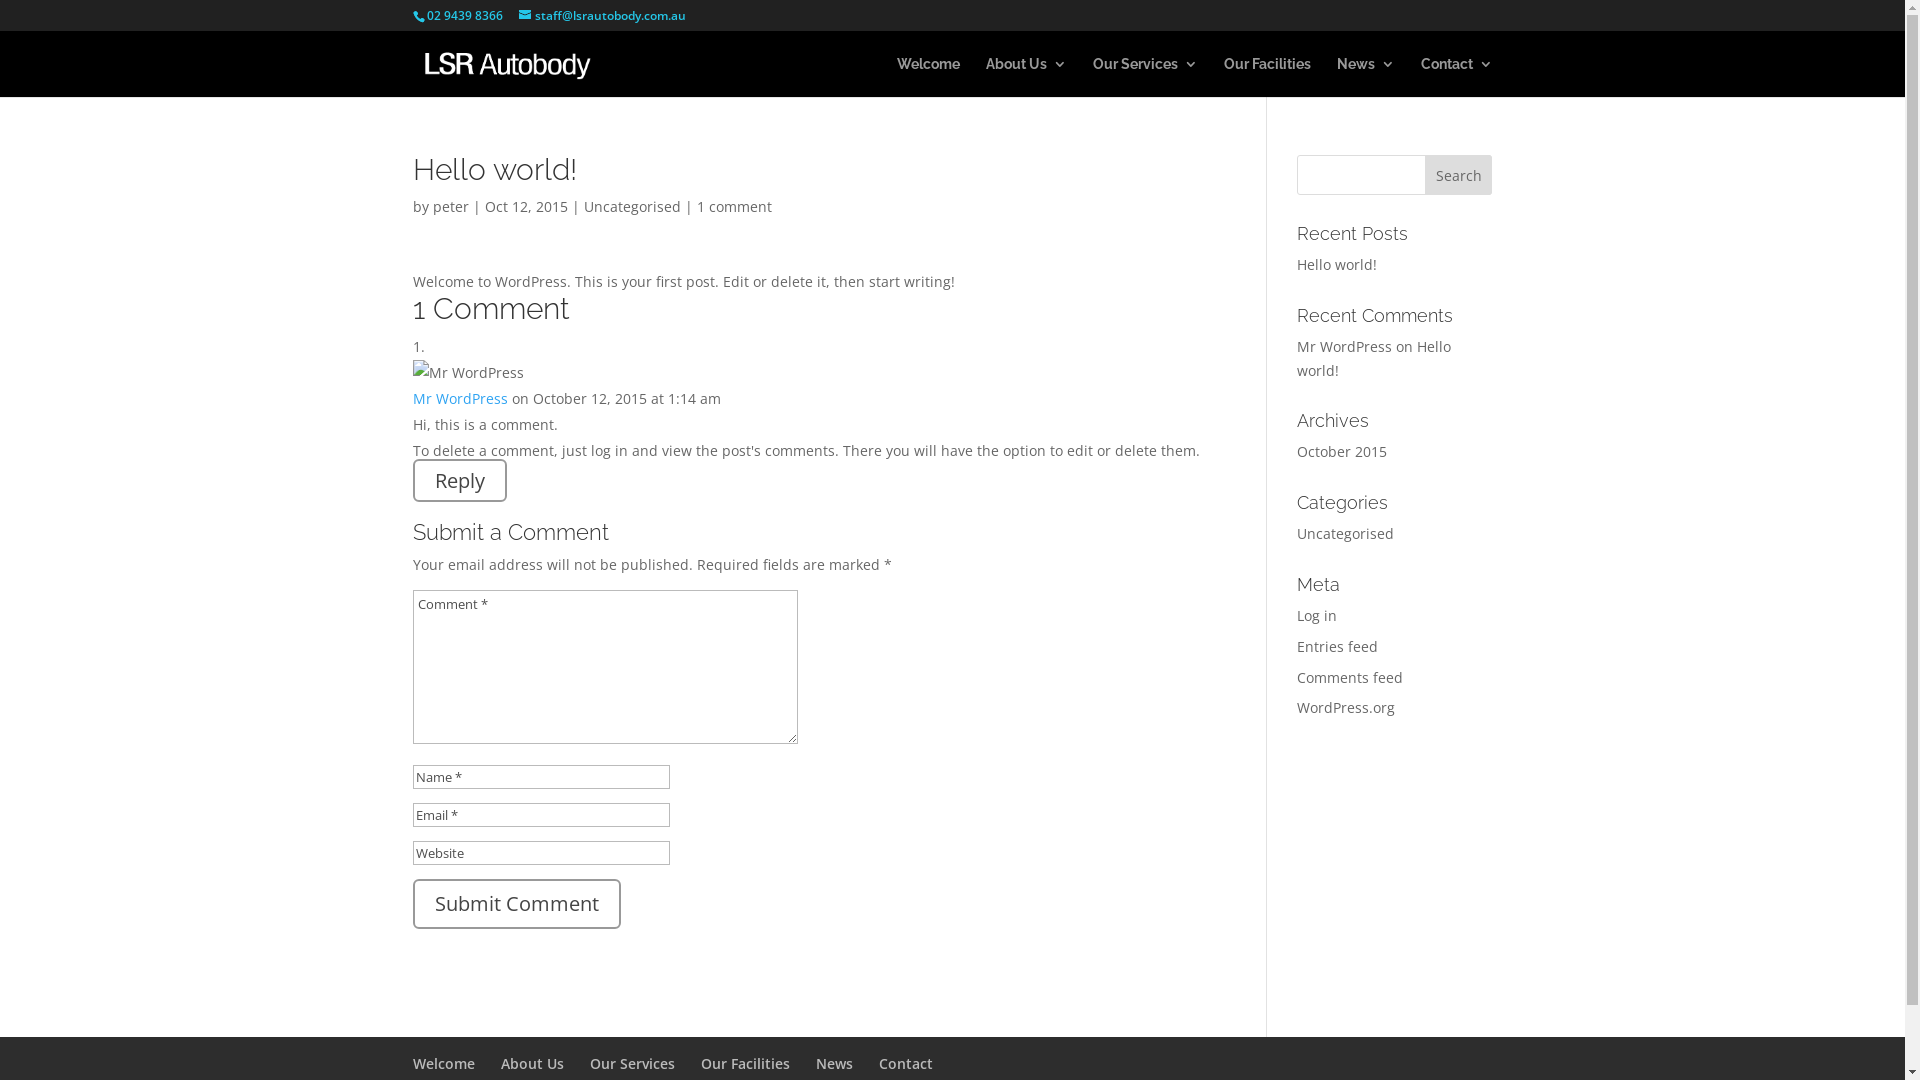 This screenshot has width=1920, height=1080. Describe the element at coordinates (450, 206) in the screenshot. I see `peter` at that location.